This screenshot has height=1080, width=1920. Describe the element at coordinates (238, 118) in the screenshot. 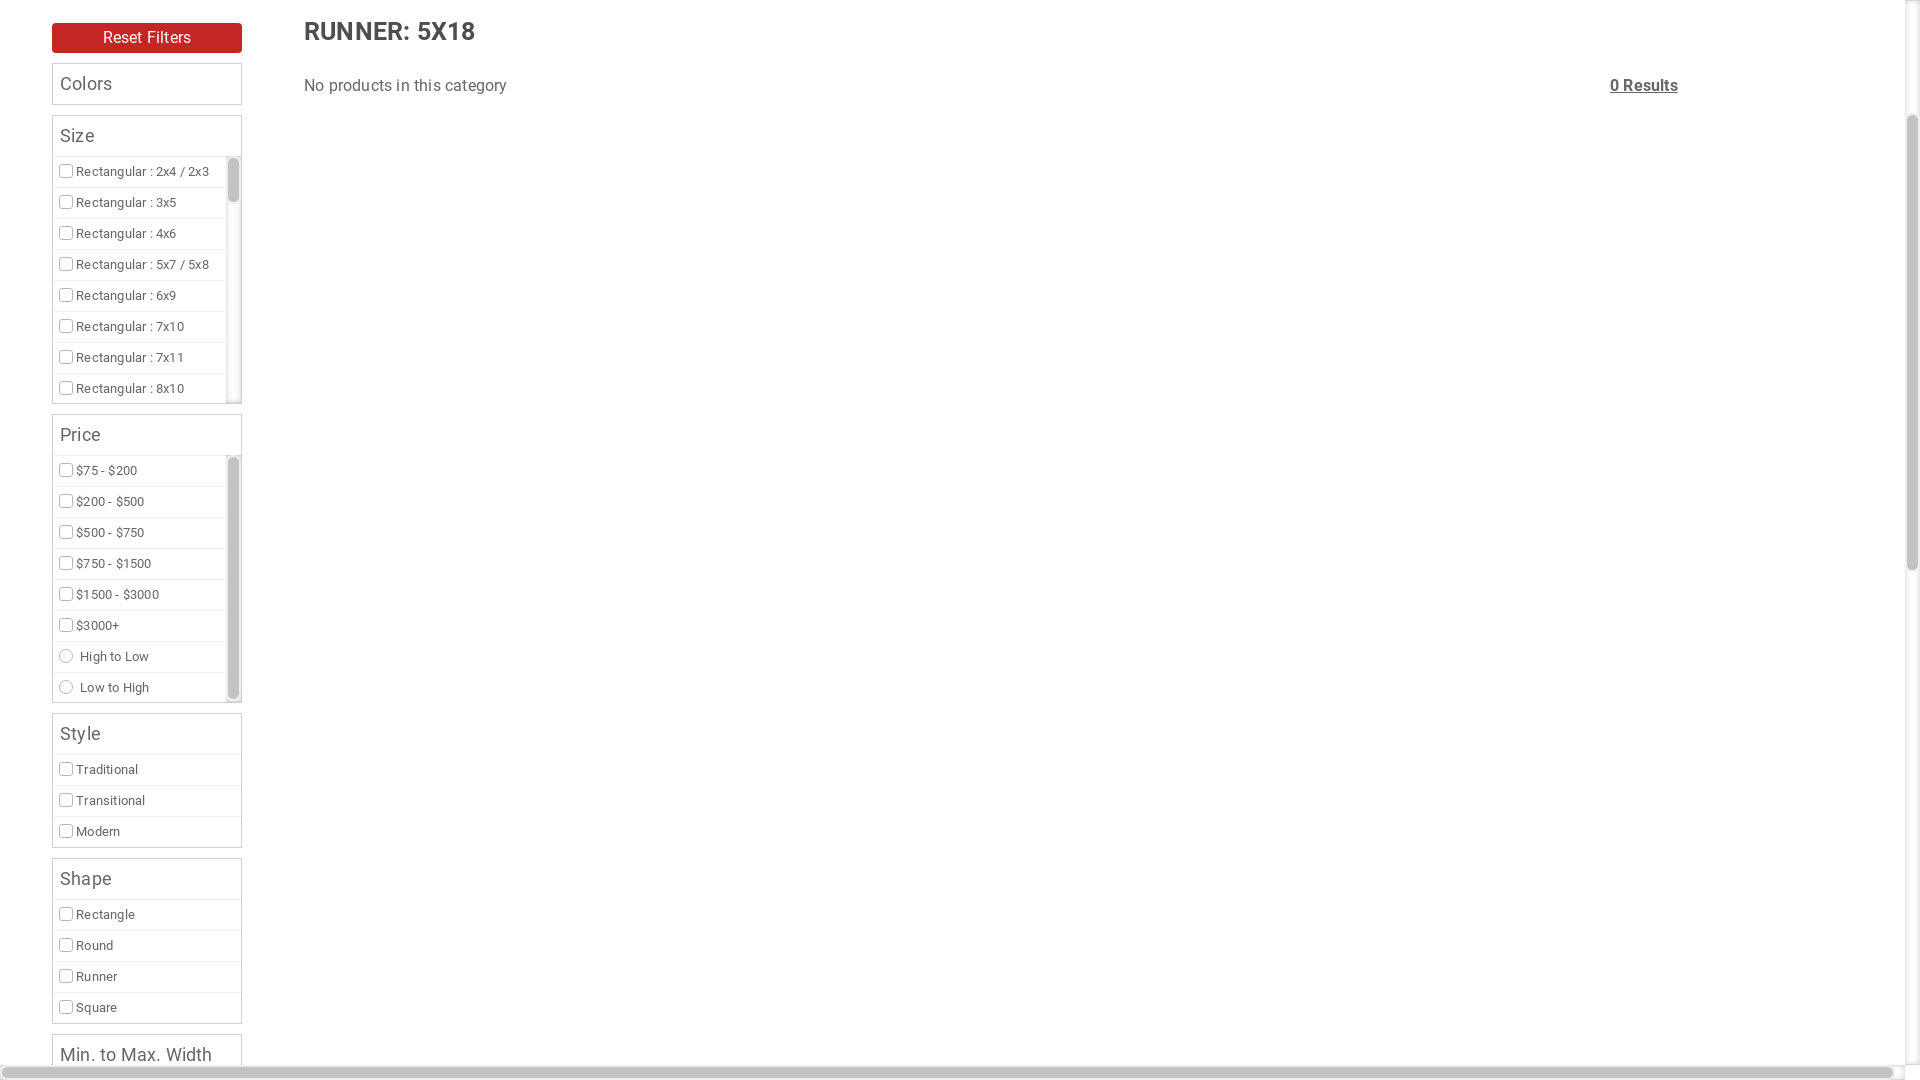

I see `Twitter` at that location.